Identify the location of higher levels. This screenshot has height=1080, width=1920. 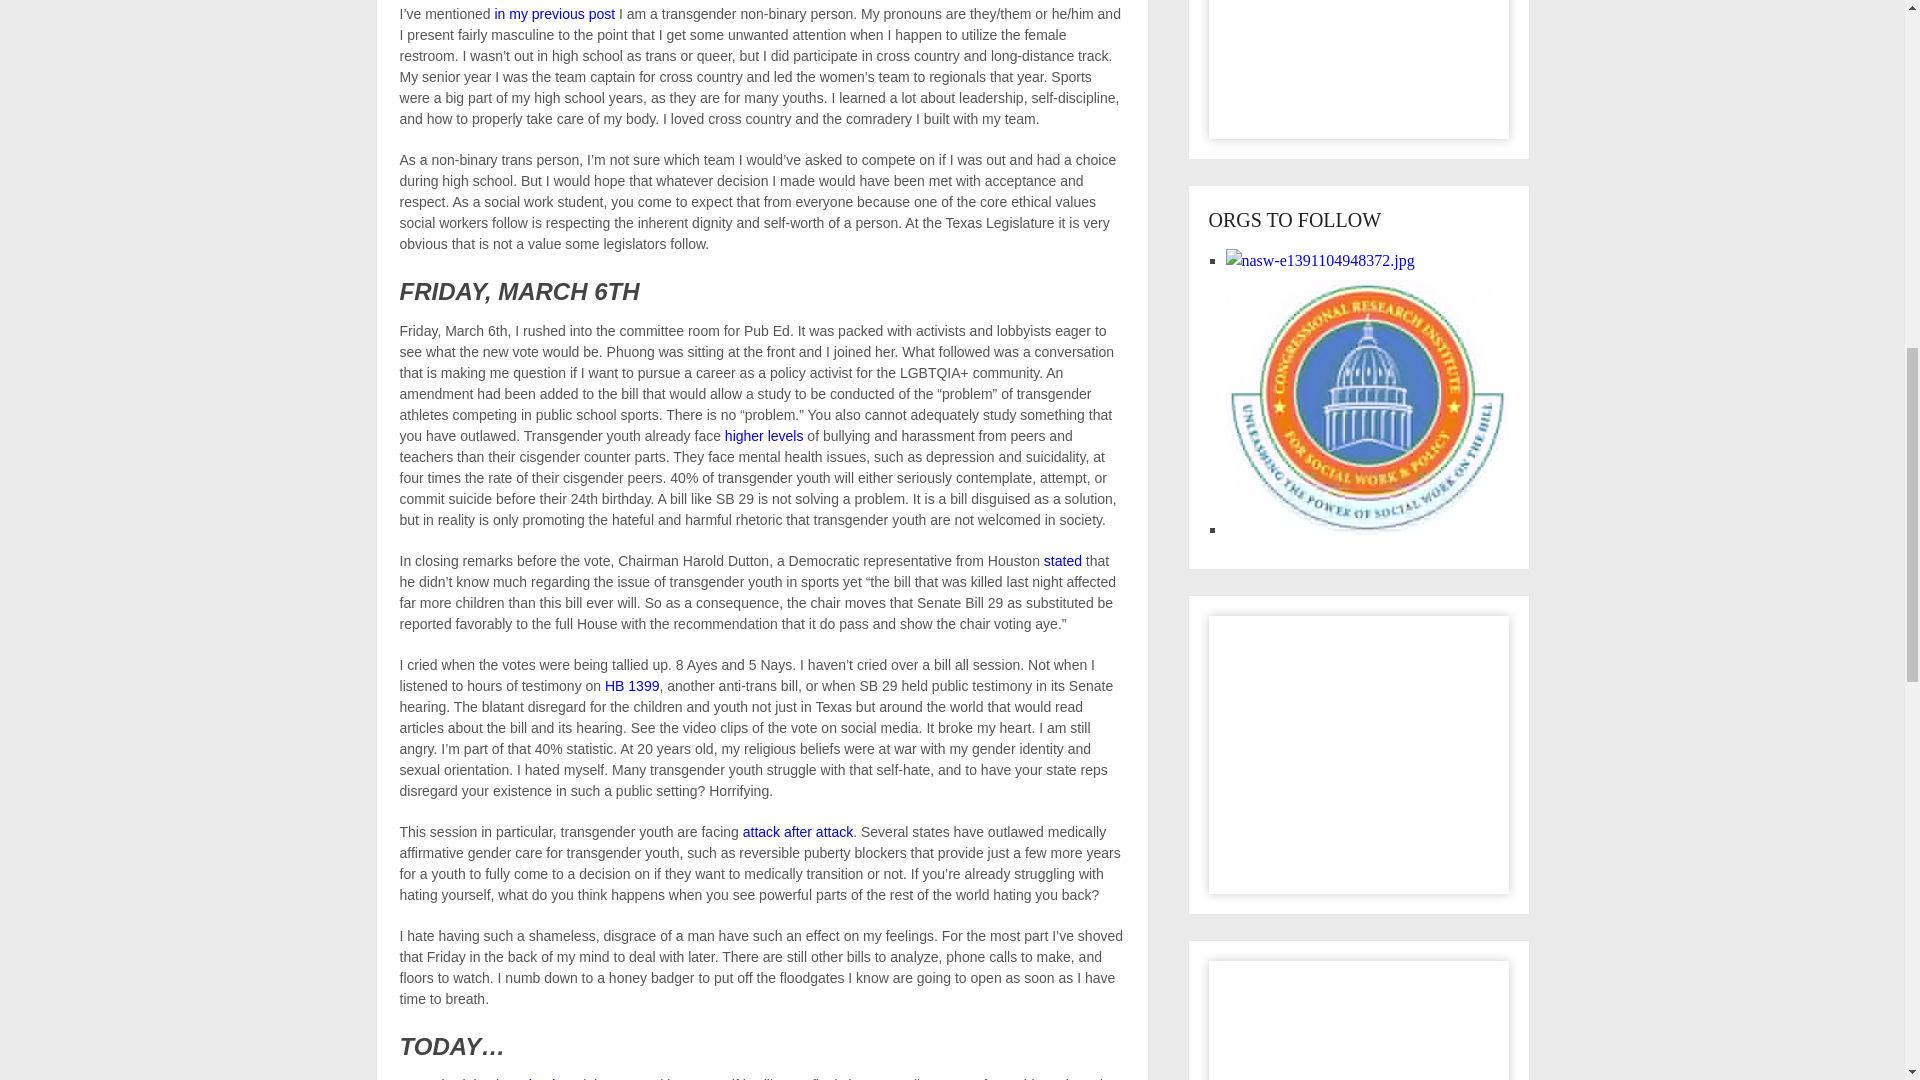
(764, 435).